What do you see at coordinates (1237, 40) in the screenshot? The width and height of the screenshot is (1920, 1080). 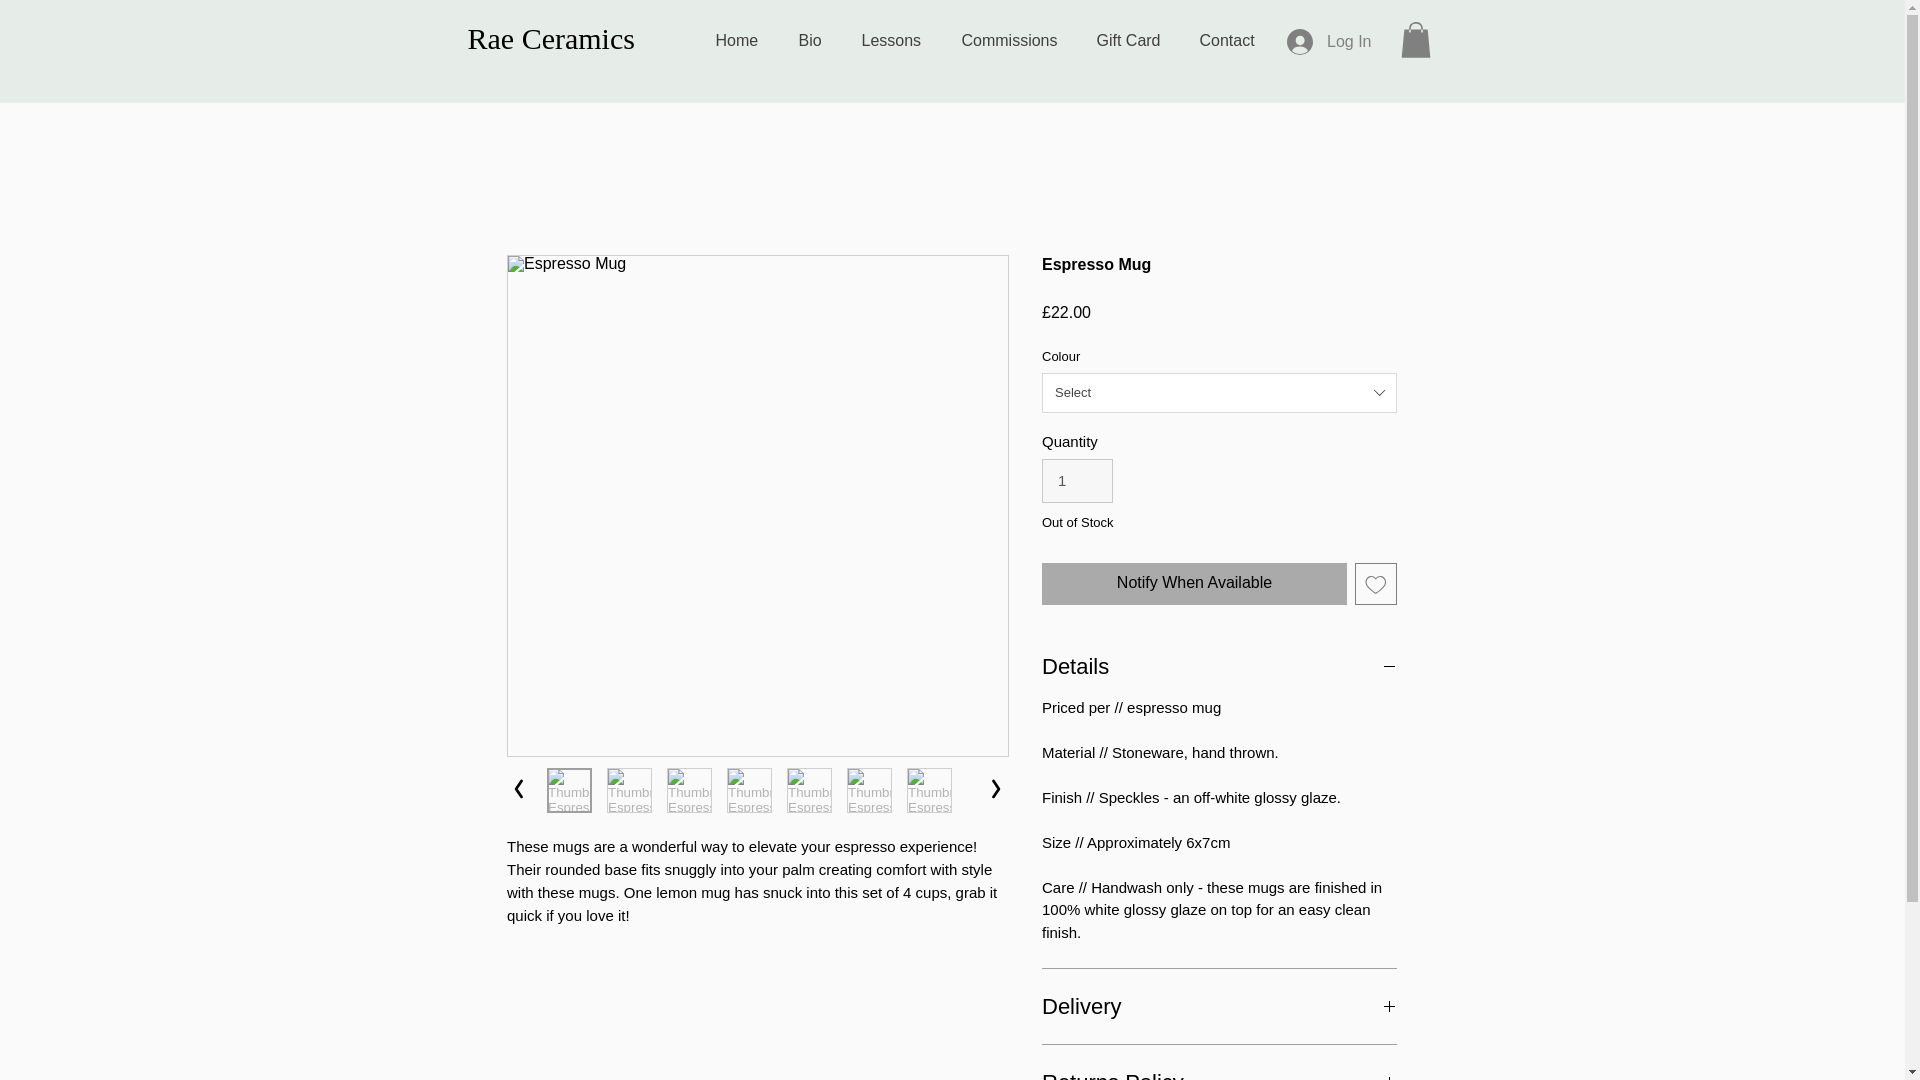 I see `Contact` at bounding box center [1237, 40].